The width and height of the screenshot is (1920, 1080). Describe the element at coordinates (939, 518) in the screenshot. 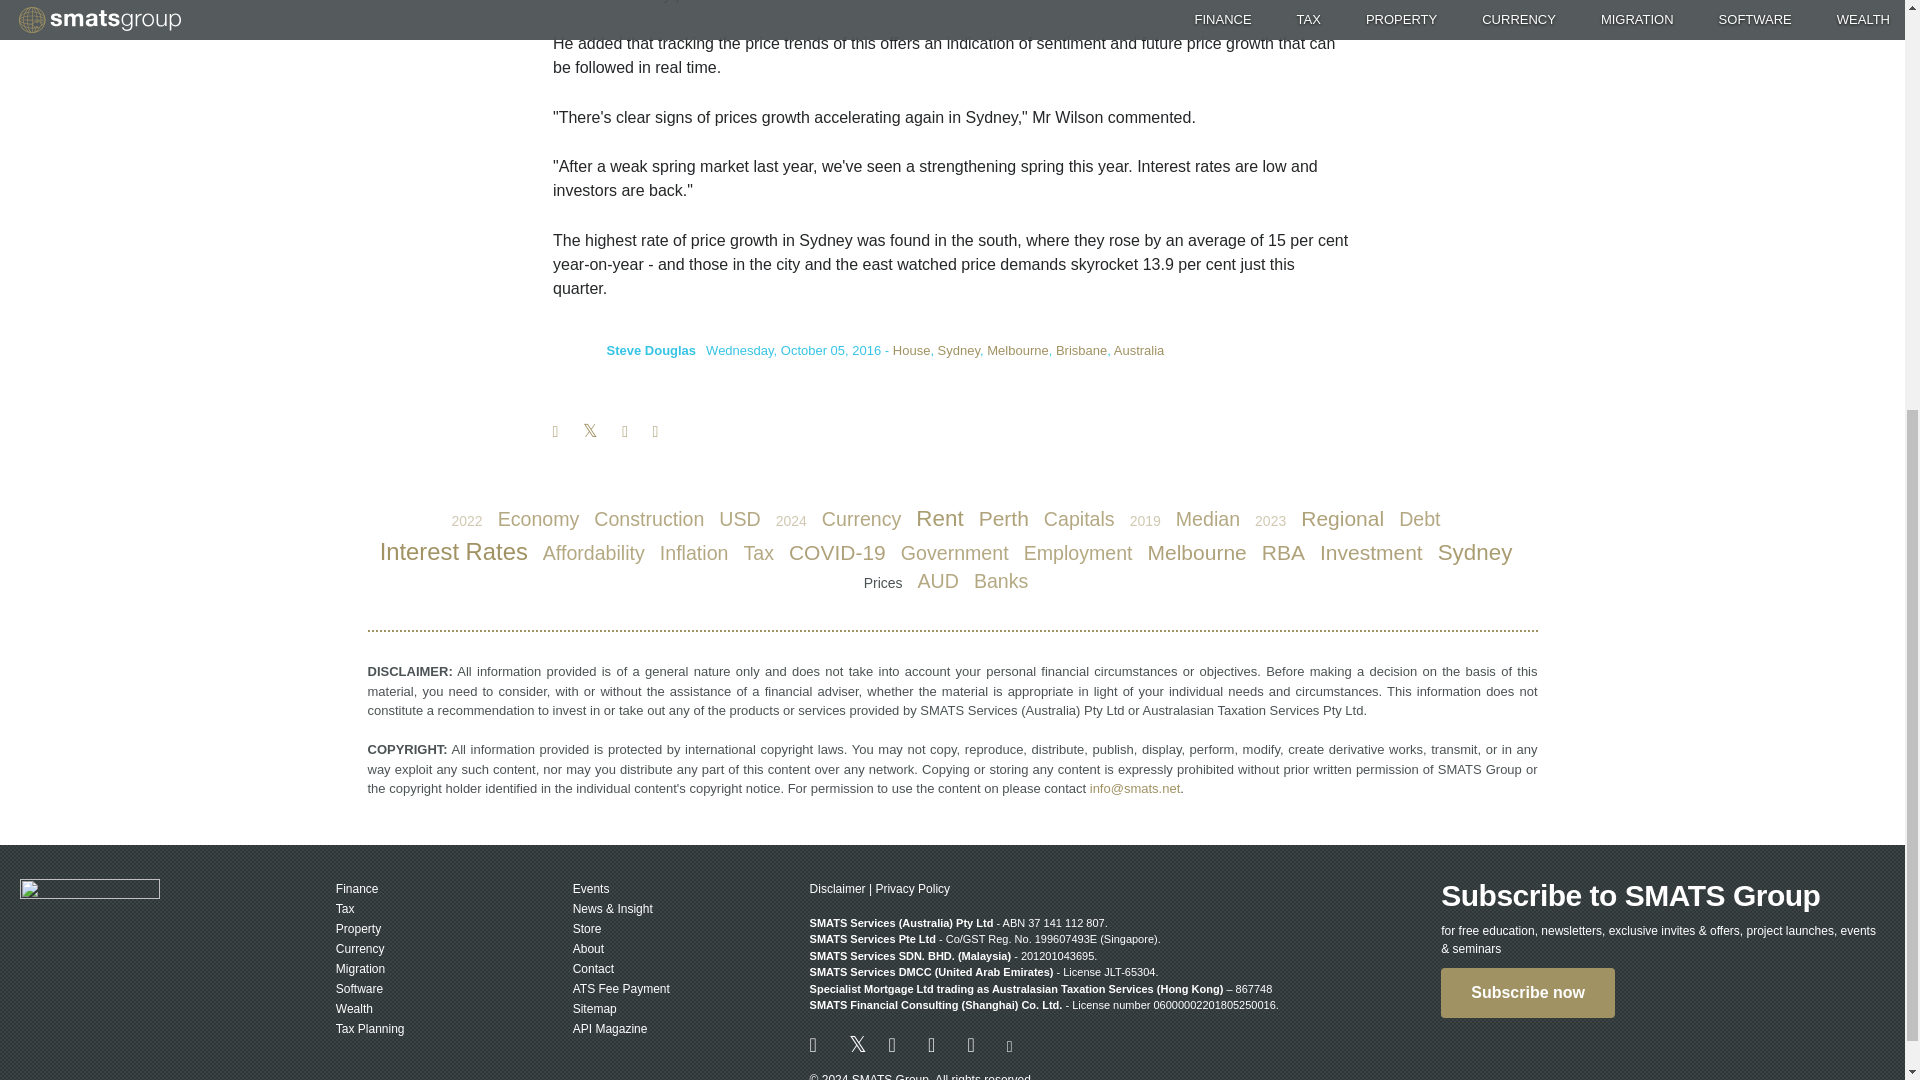

I see `rent` at that location.